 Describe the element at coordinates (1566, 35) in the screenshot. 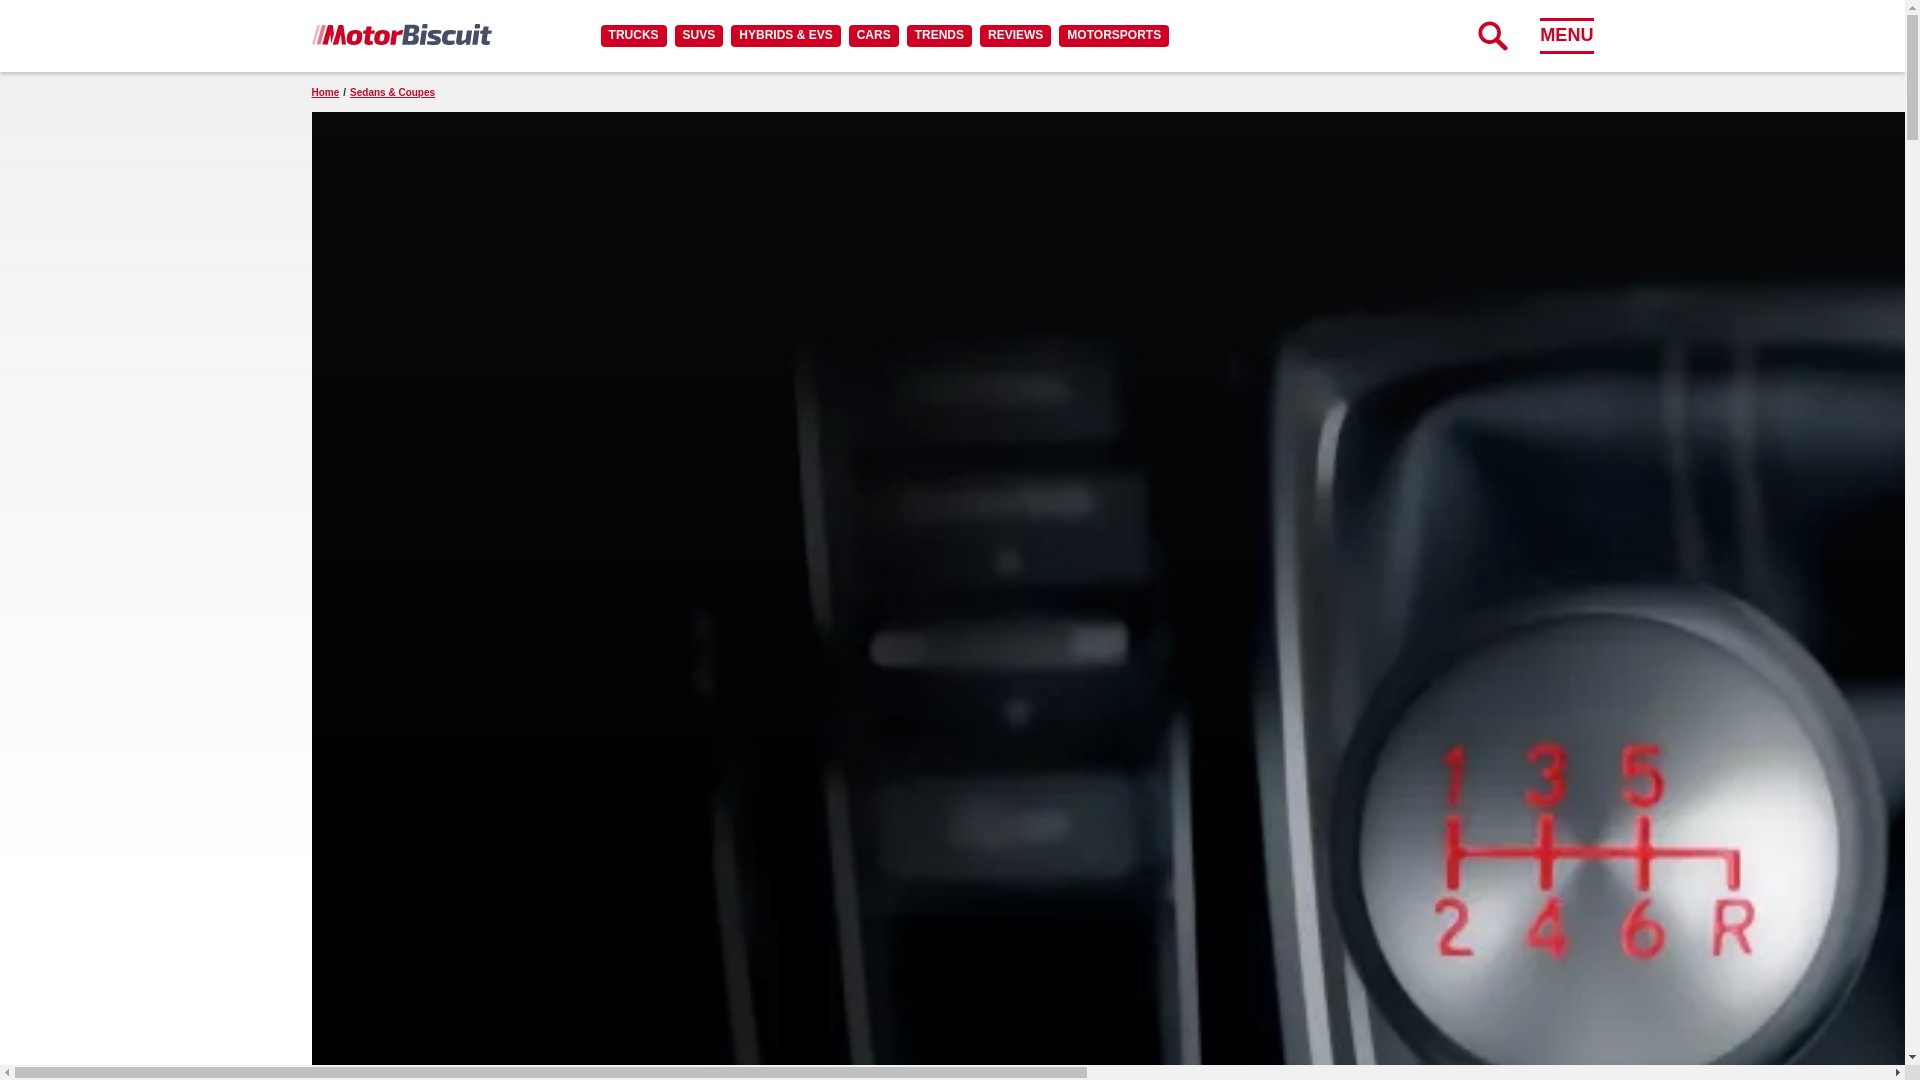

I see `MENU` at that location.